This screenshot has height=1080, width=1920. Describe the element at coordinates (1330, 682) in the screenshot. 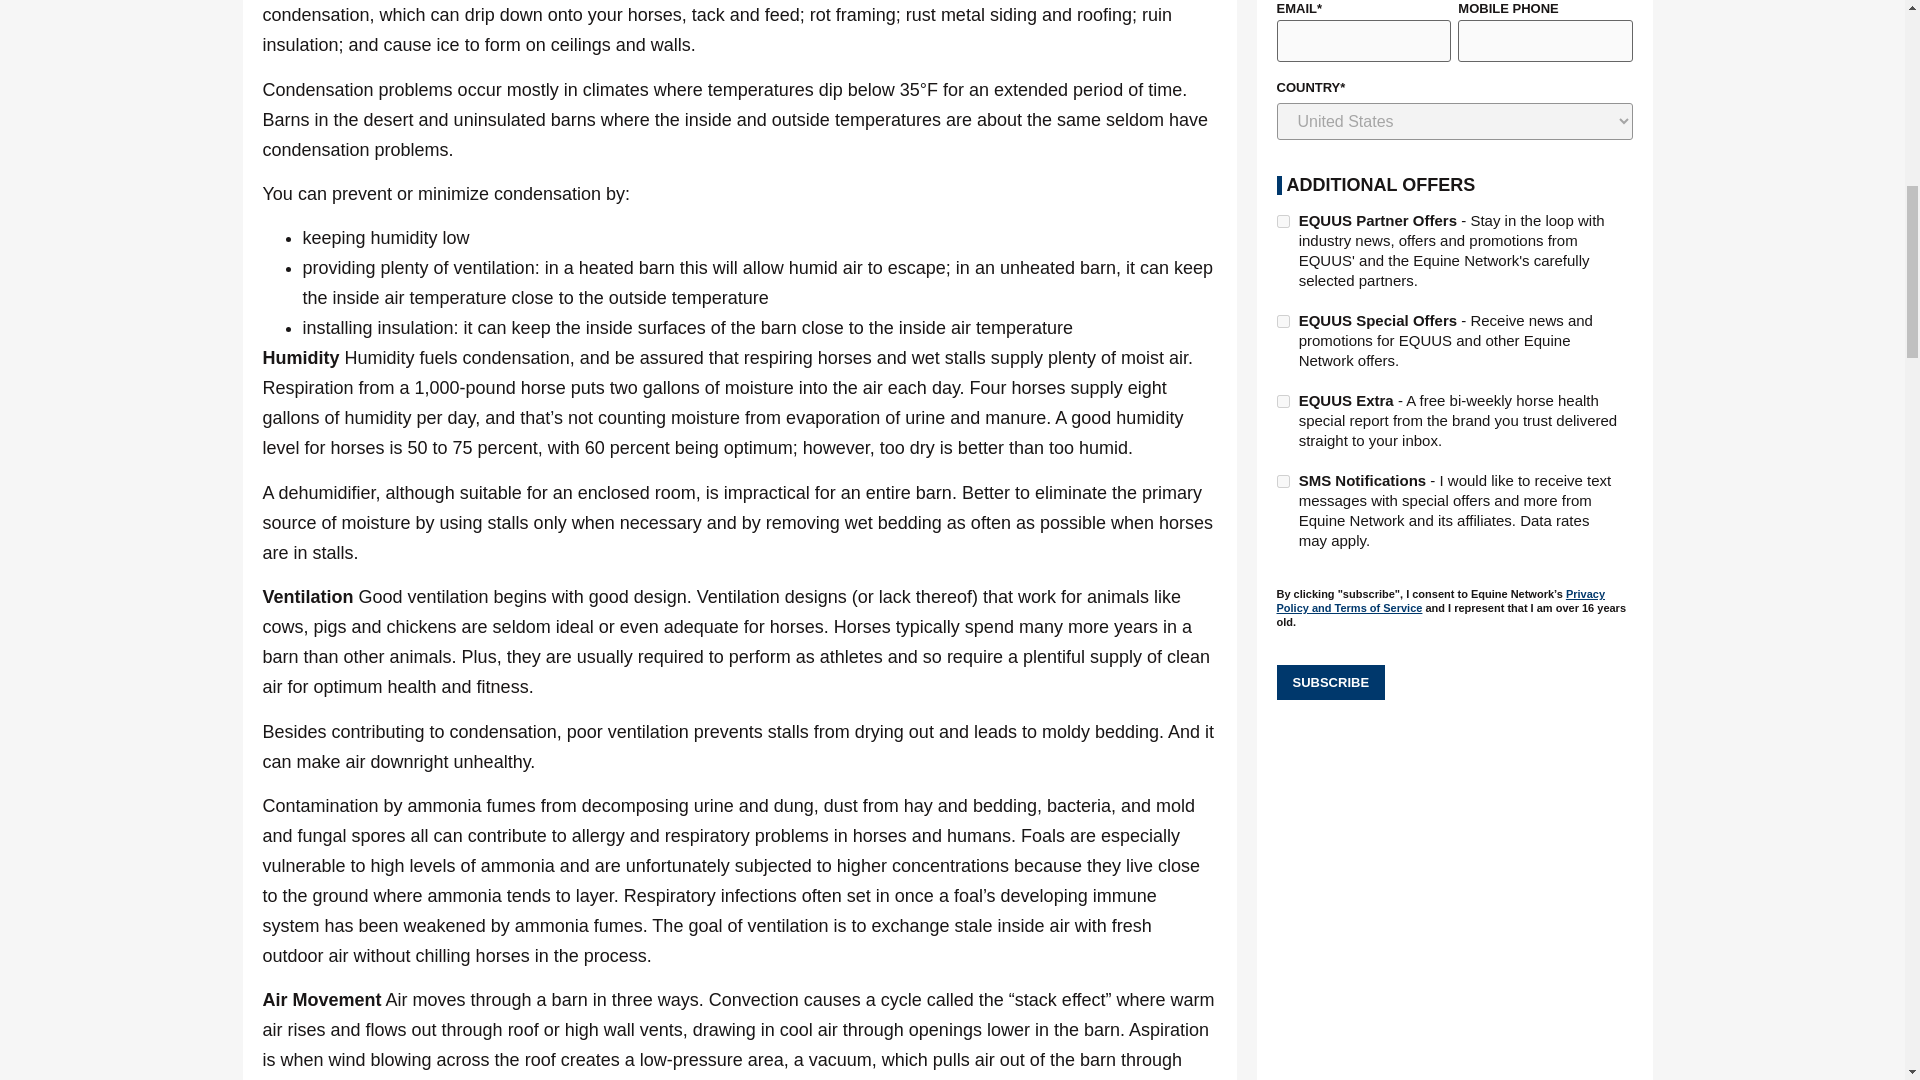

I see `Subscribe` at that location.